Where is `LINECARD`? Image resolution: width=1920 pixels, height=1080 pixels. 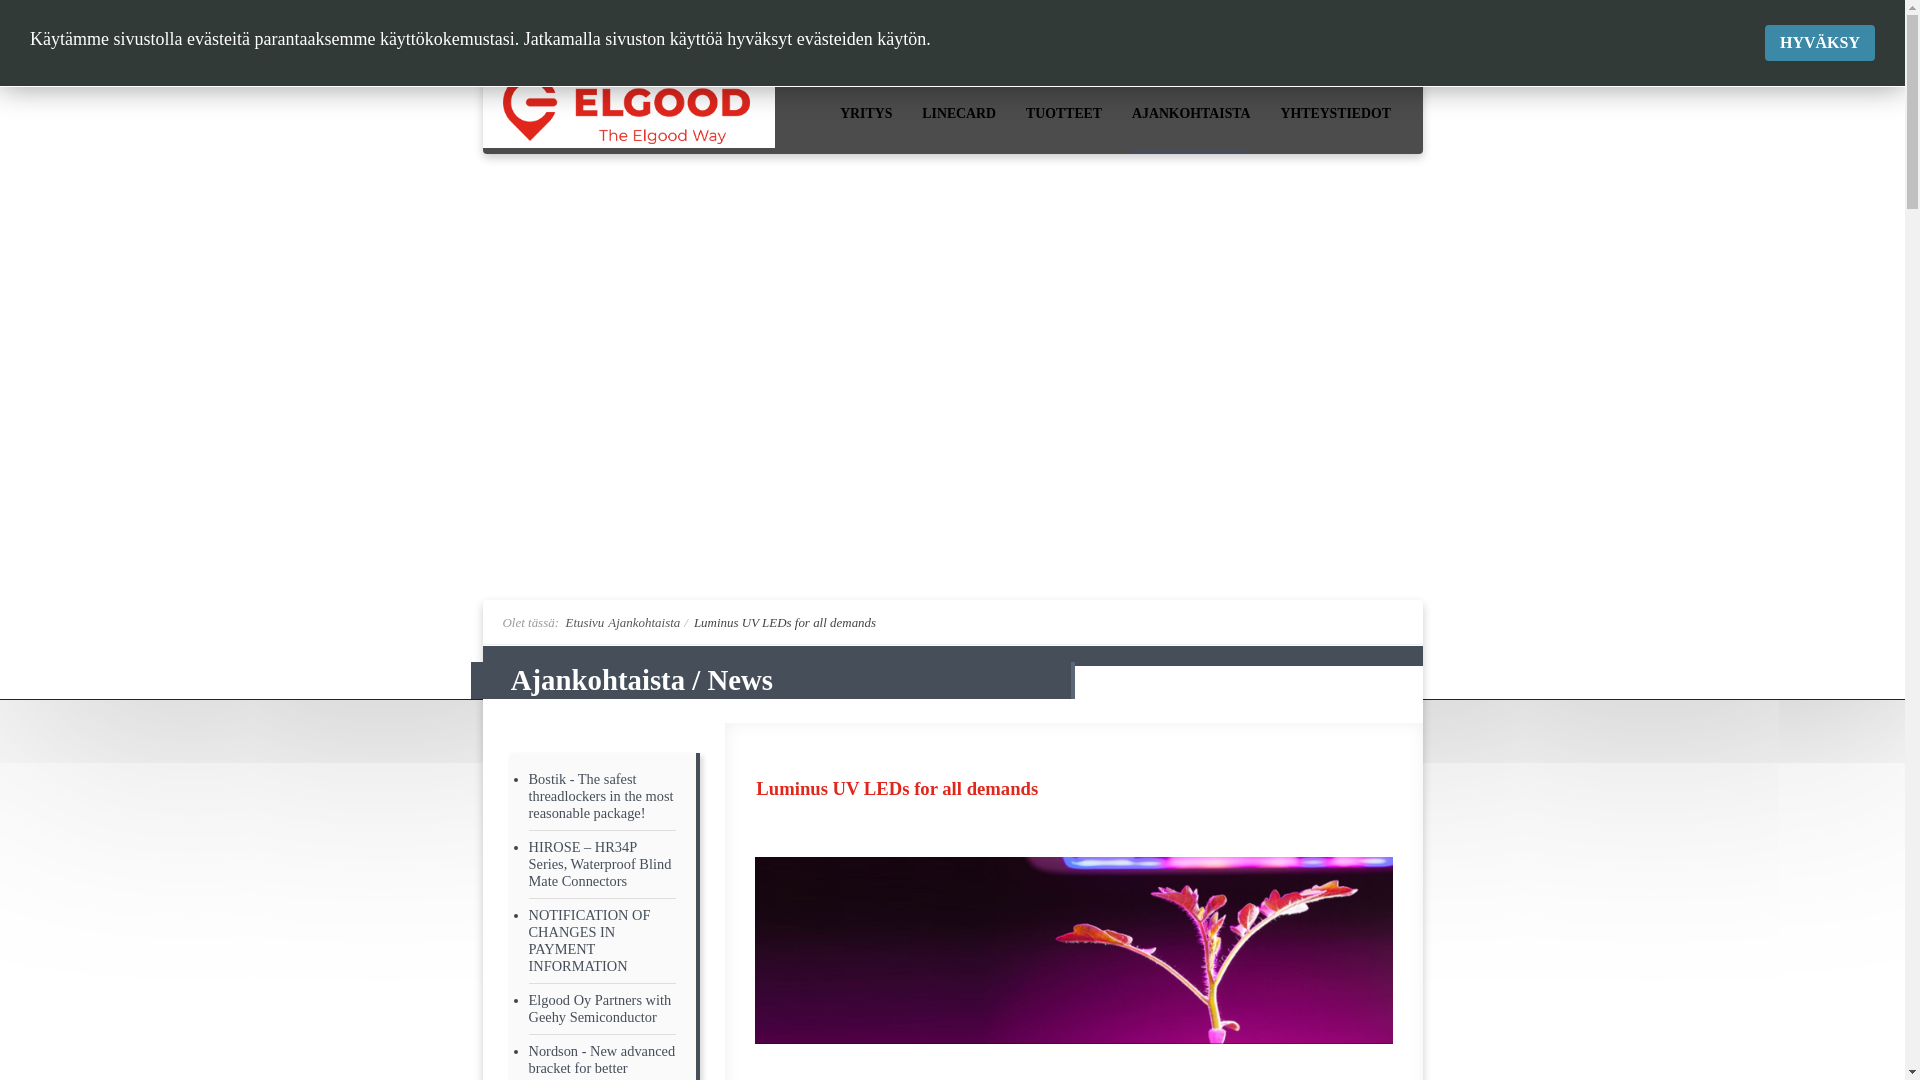 LINECARD is located at coordinates (958, 116).